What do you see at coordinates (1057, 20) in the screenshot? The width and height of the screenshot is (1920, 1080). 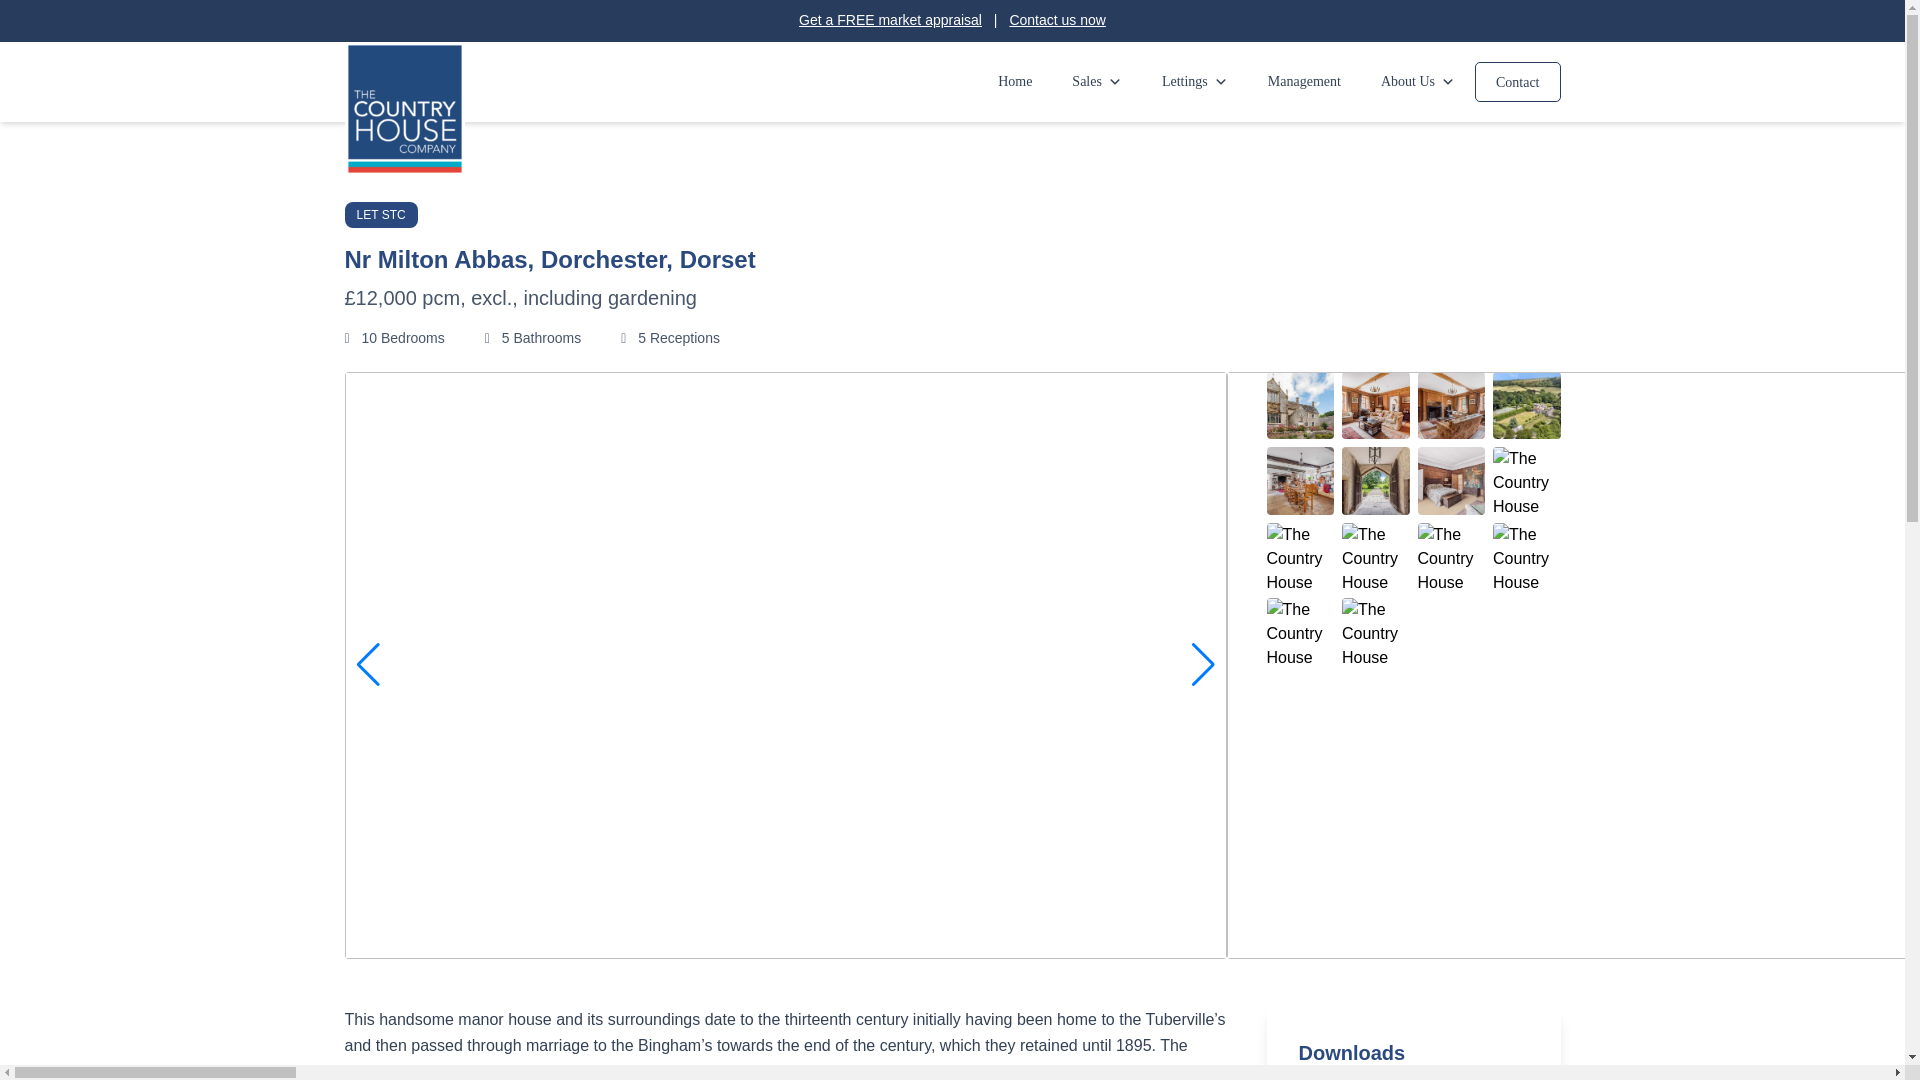 I see `Contact us now` at bounding box center [1057, 20].